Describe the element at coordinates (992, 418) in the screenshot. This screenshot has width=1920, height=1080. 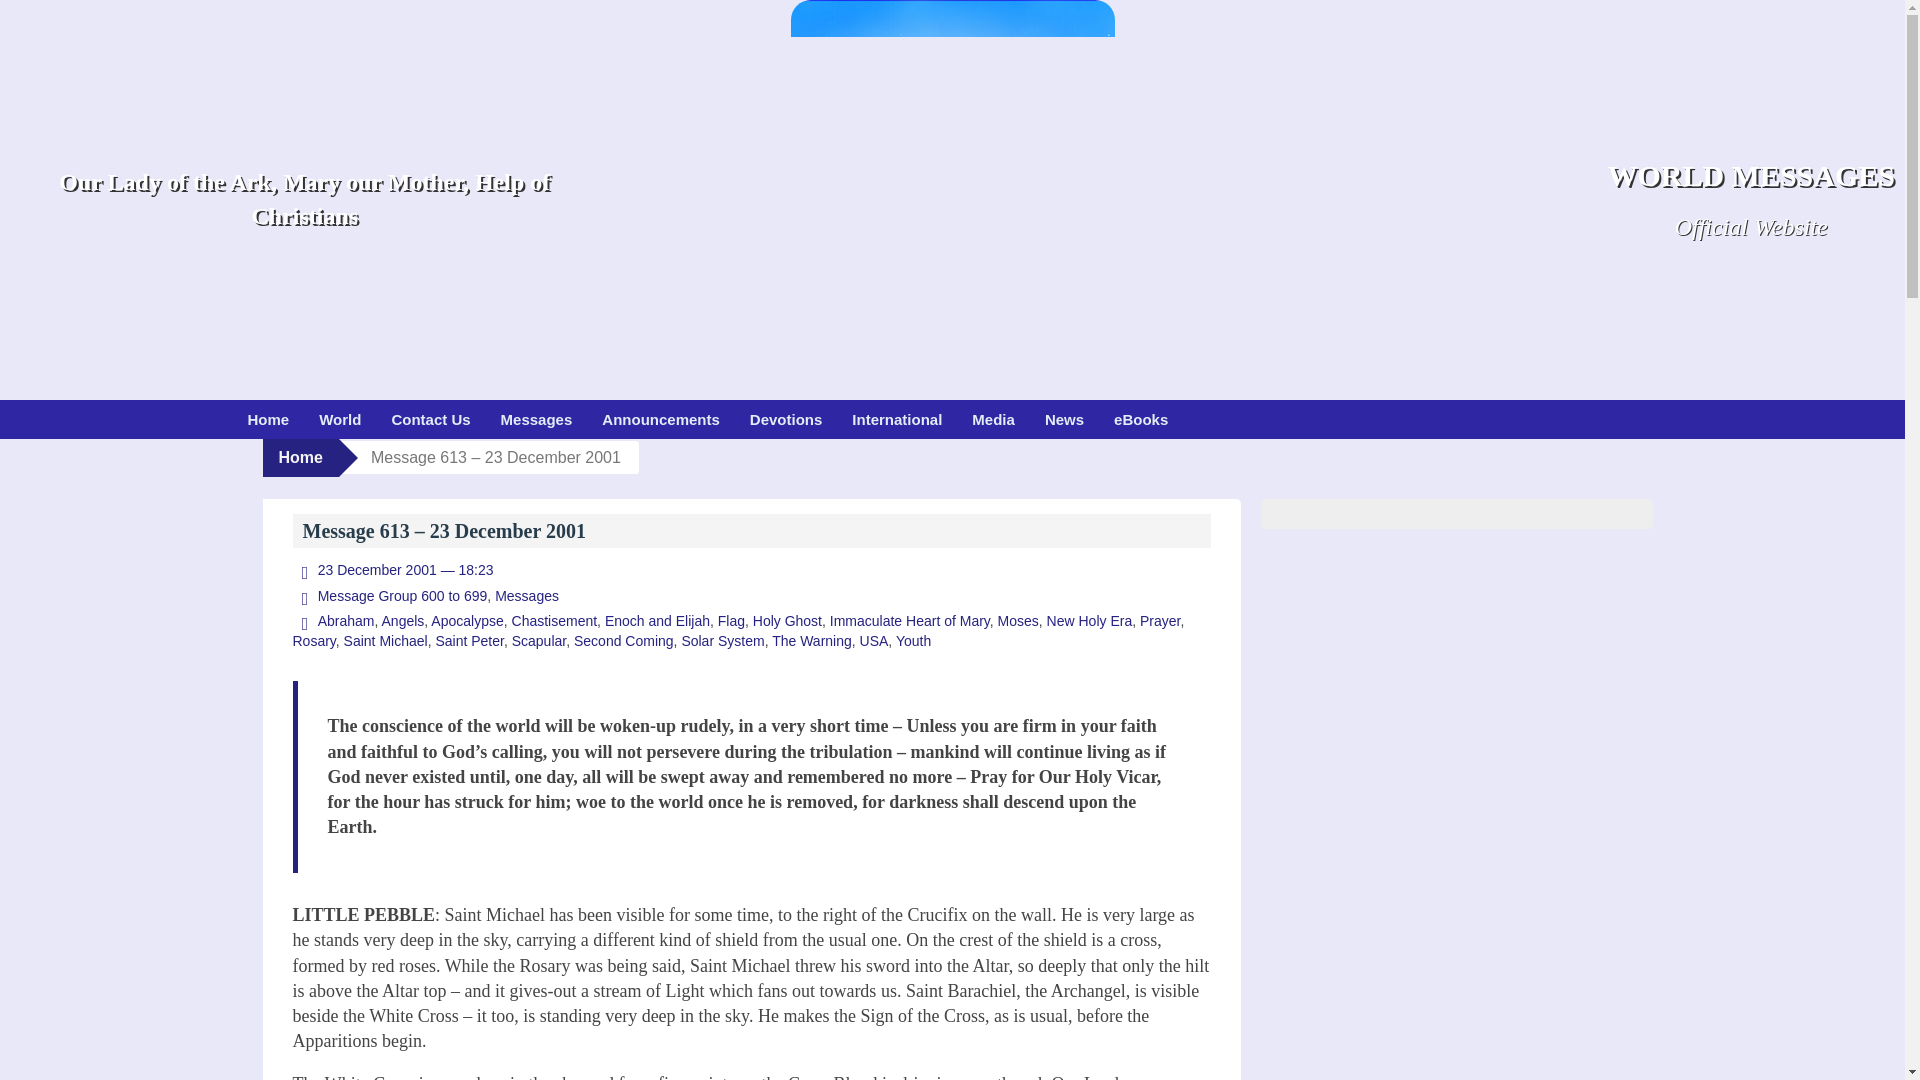
I see `Media` at that location.